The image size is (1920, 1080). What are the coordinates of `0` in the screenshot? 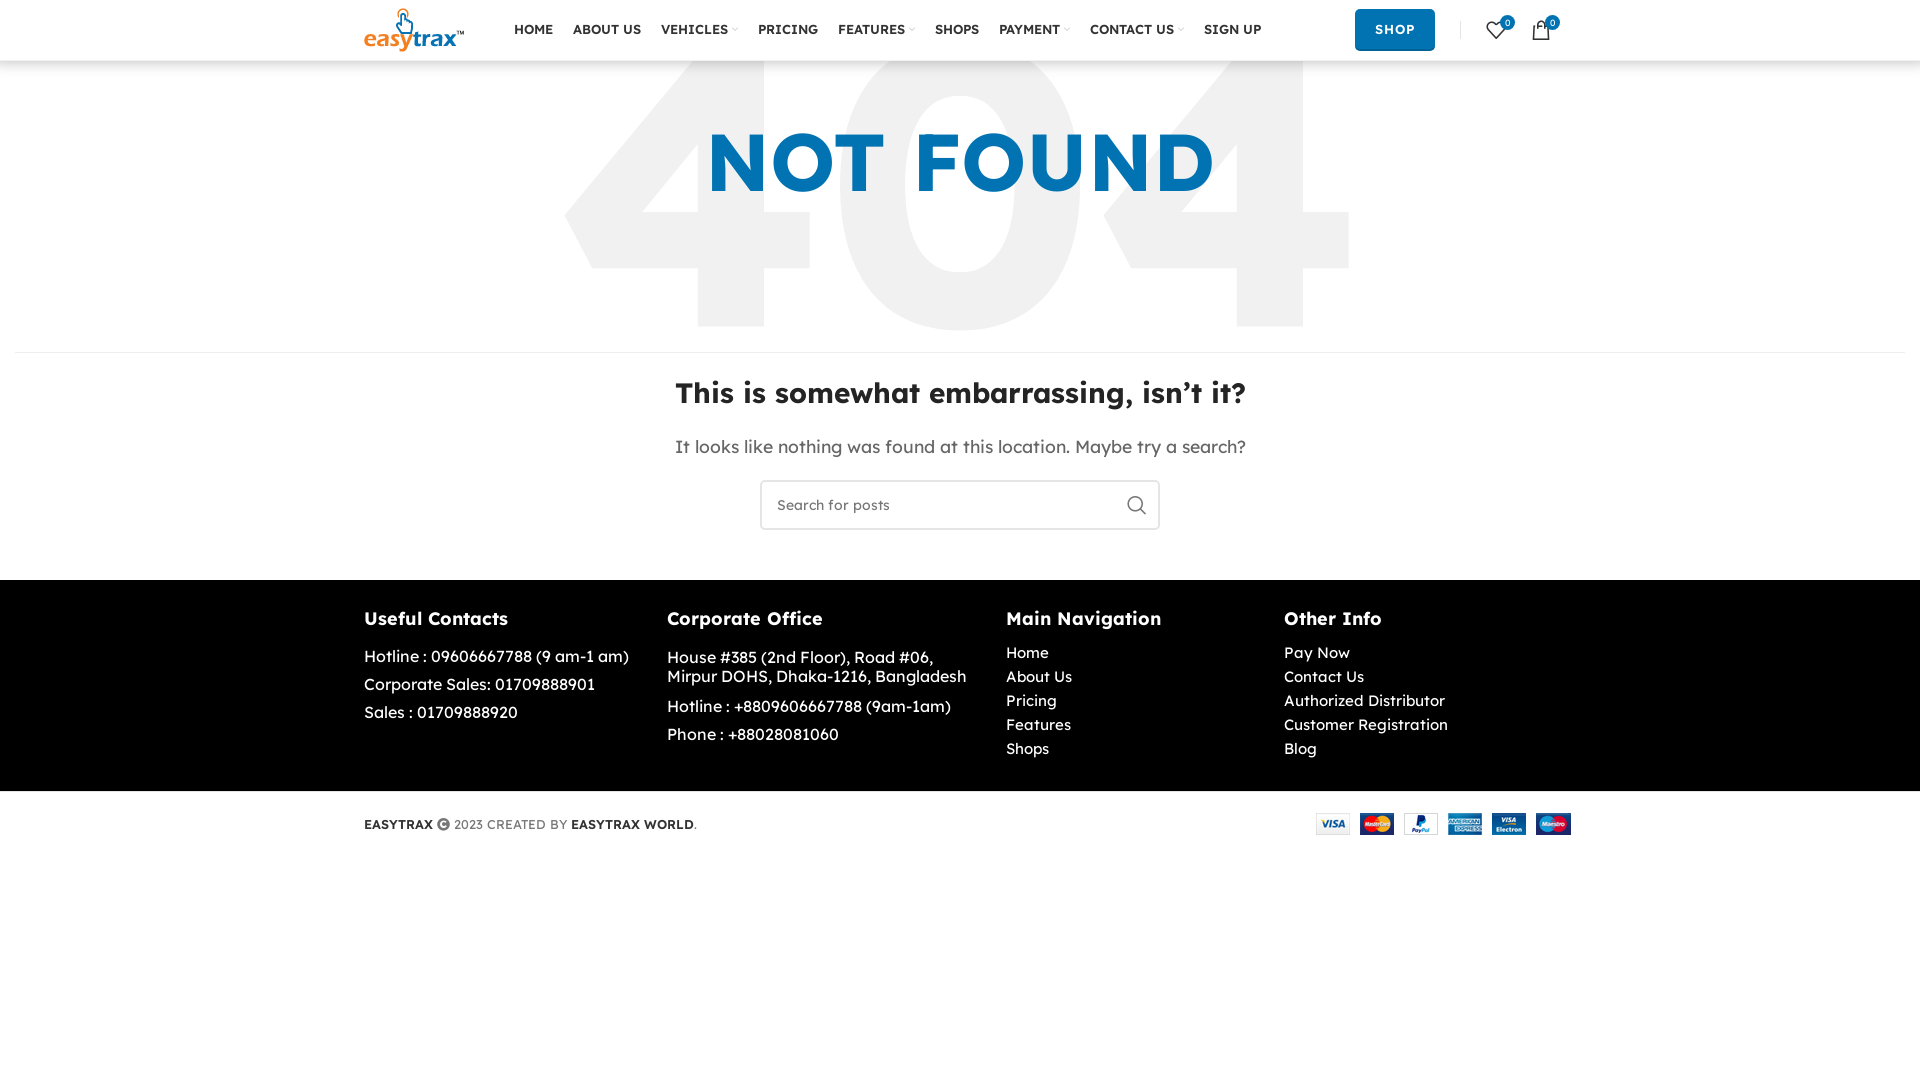 It's located at (1541, 30).